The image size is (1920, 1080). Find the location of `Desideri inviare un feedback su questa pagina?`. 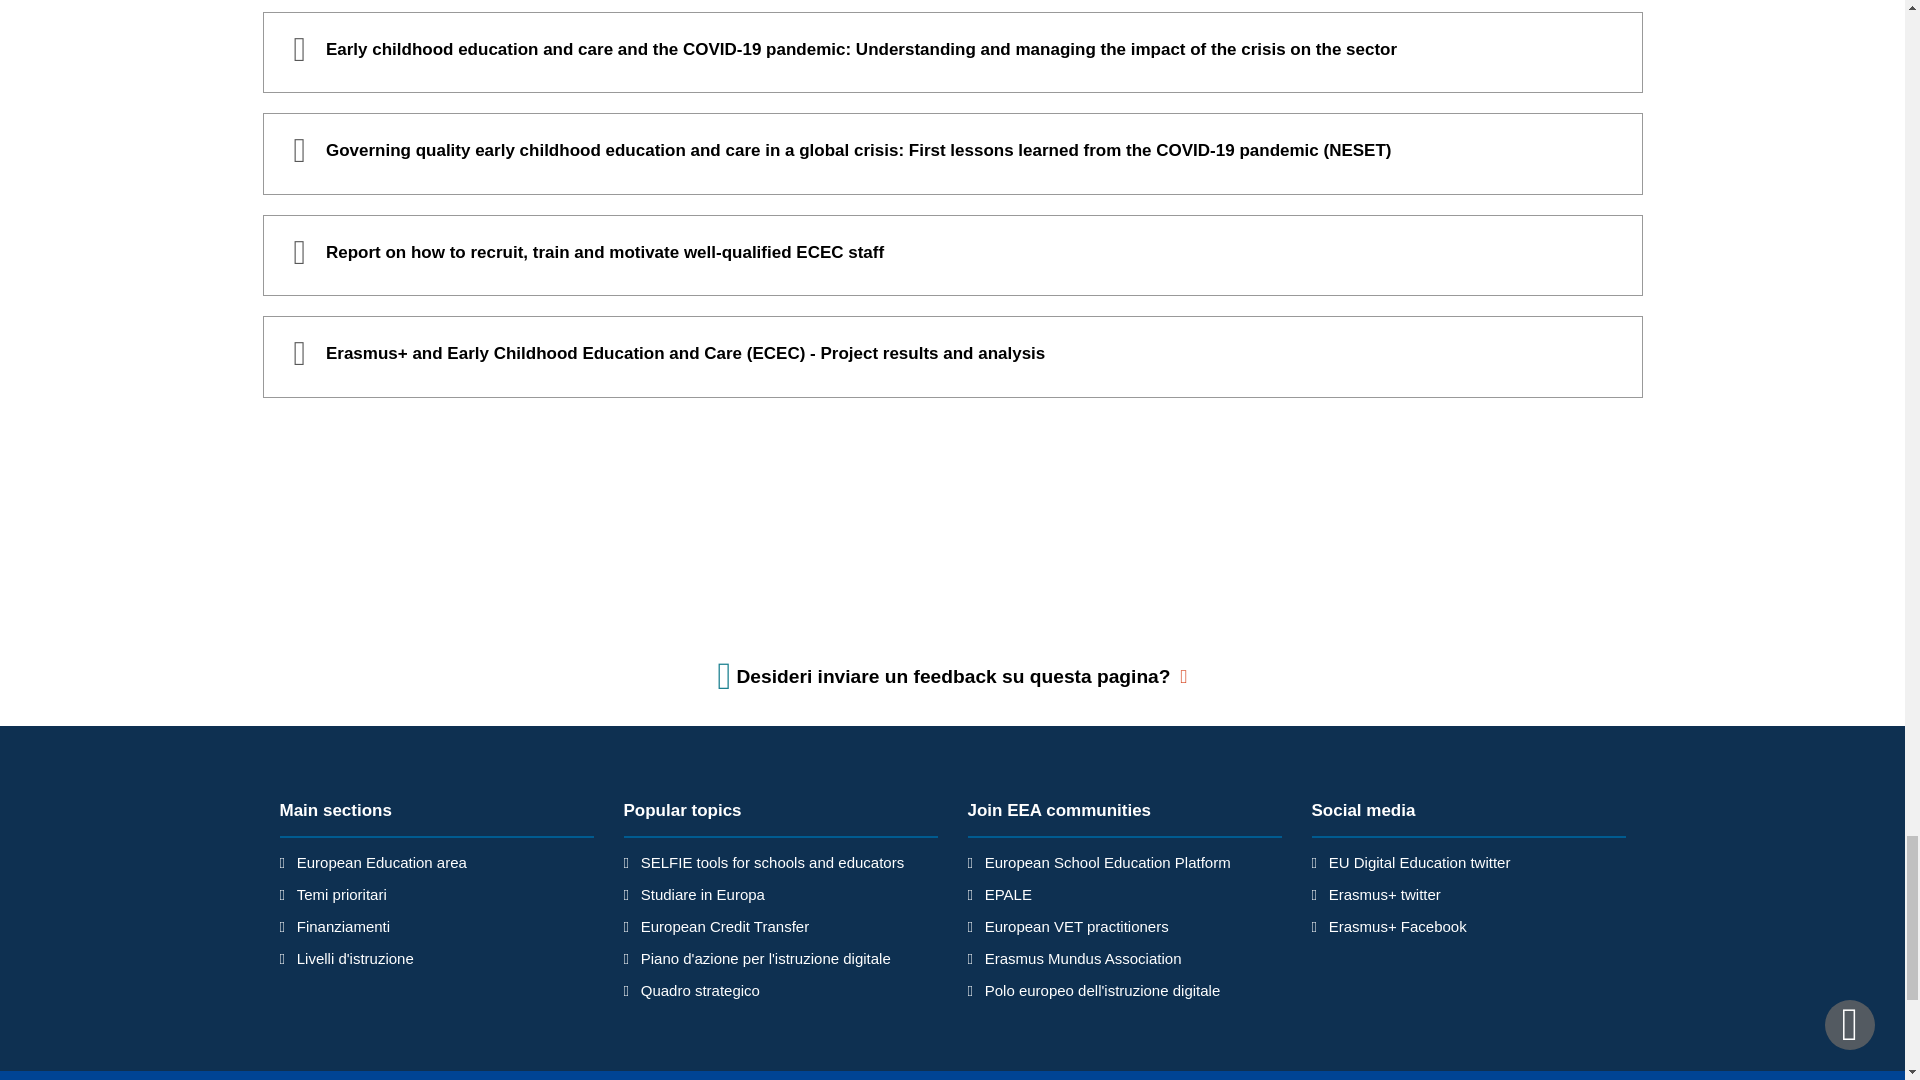

Desideri inviare un feedback su questa pagina? is located at coordinates (953, 676).